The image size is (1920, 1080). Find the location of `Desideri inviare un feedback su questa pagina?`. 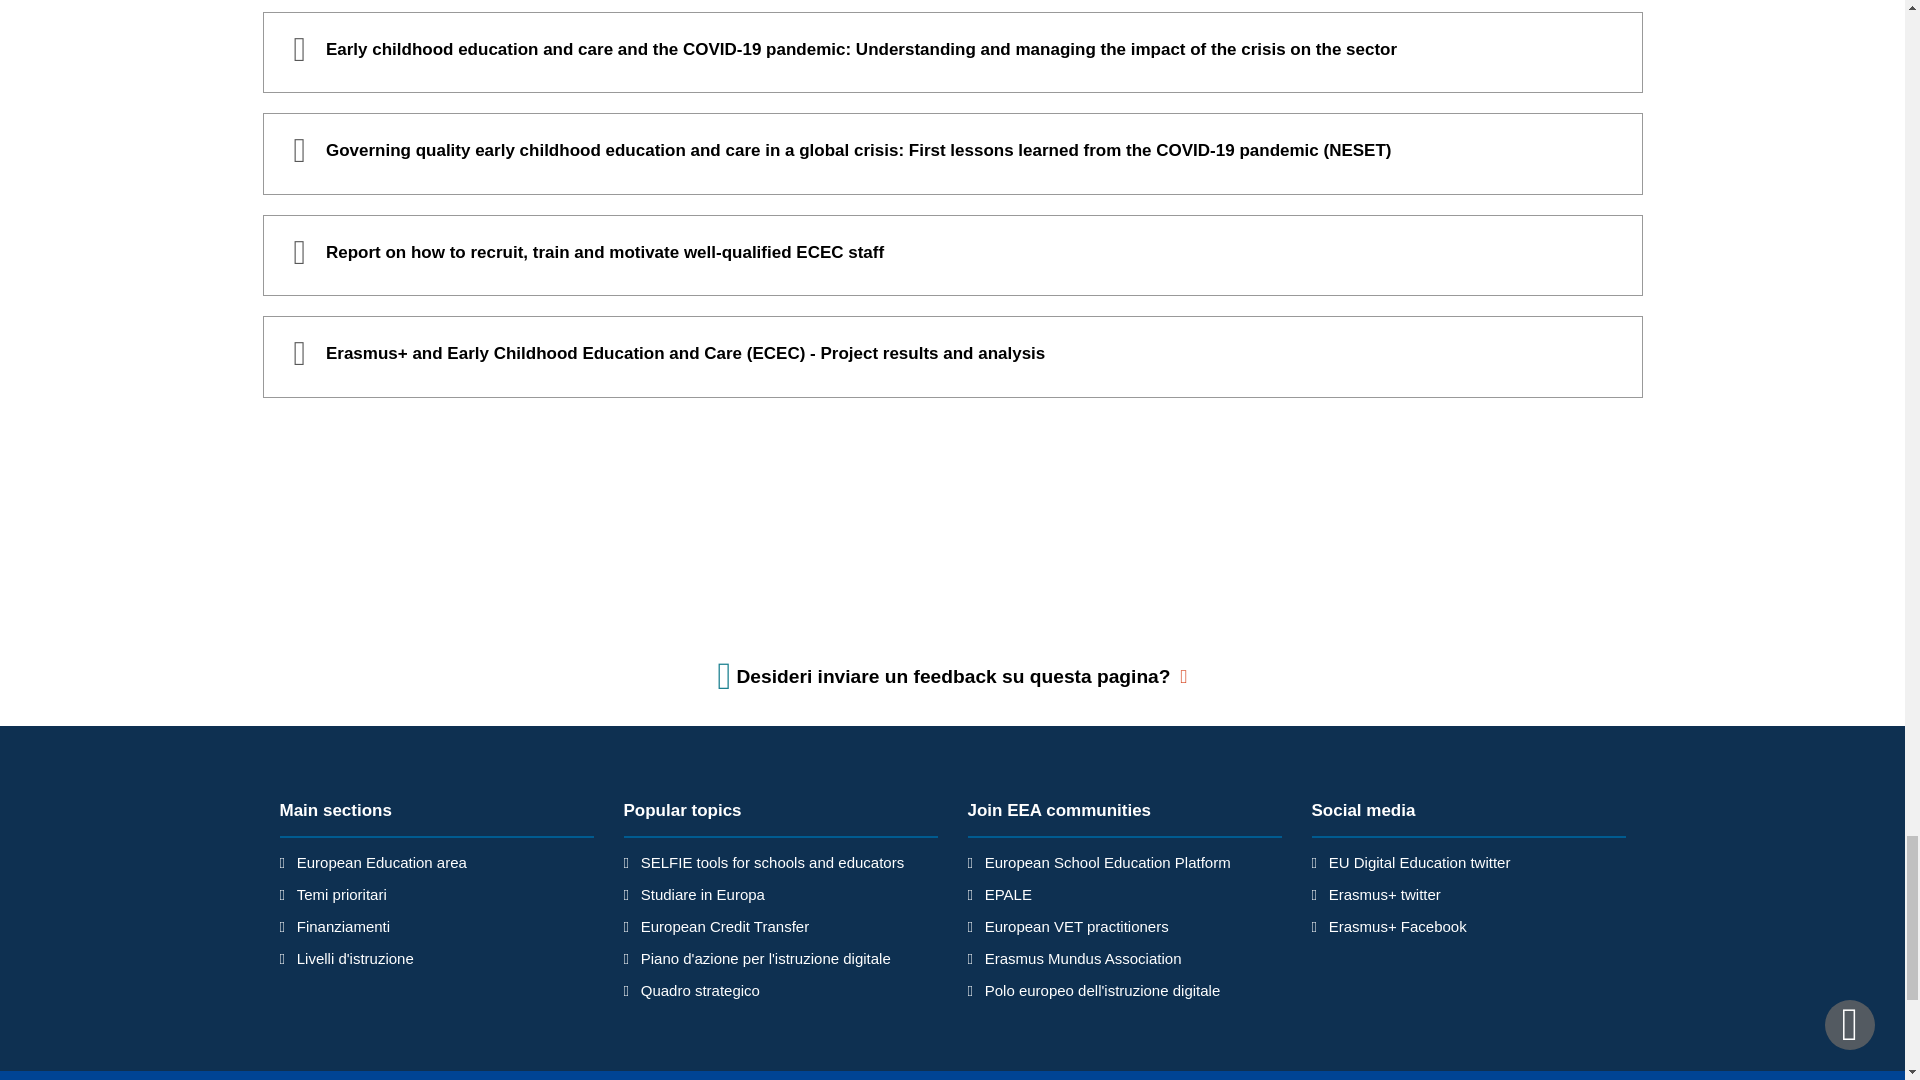

Desideri inviare un feedback su questa pagina? is located at coordinates (953, 676).